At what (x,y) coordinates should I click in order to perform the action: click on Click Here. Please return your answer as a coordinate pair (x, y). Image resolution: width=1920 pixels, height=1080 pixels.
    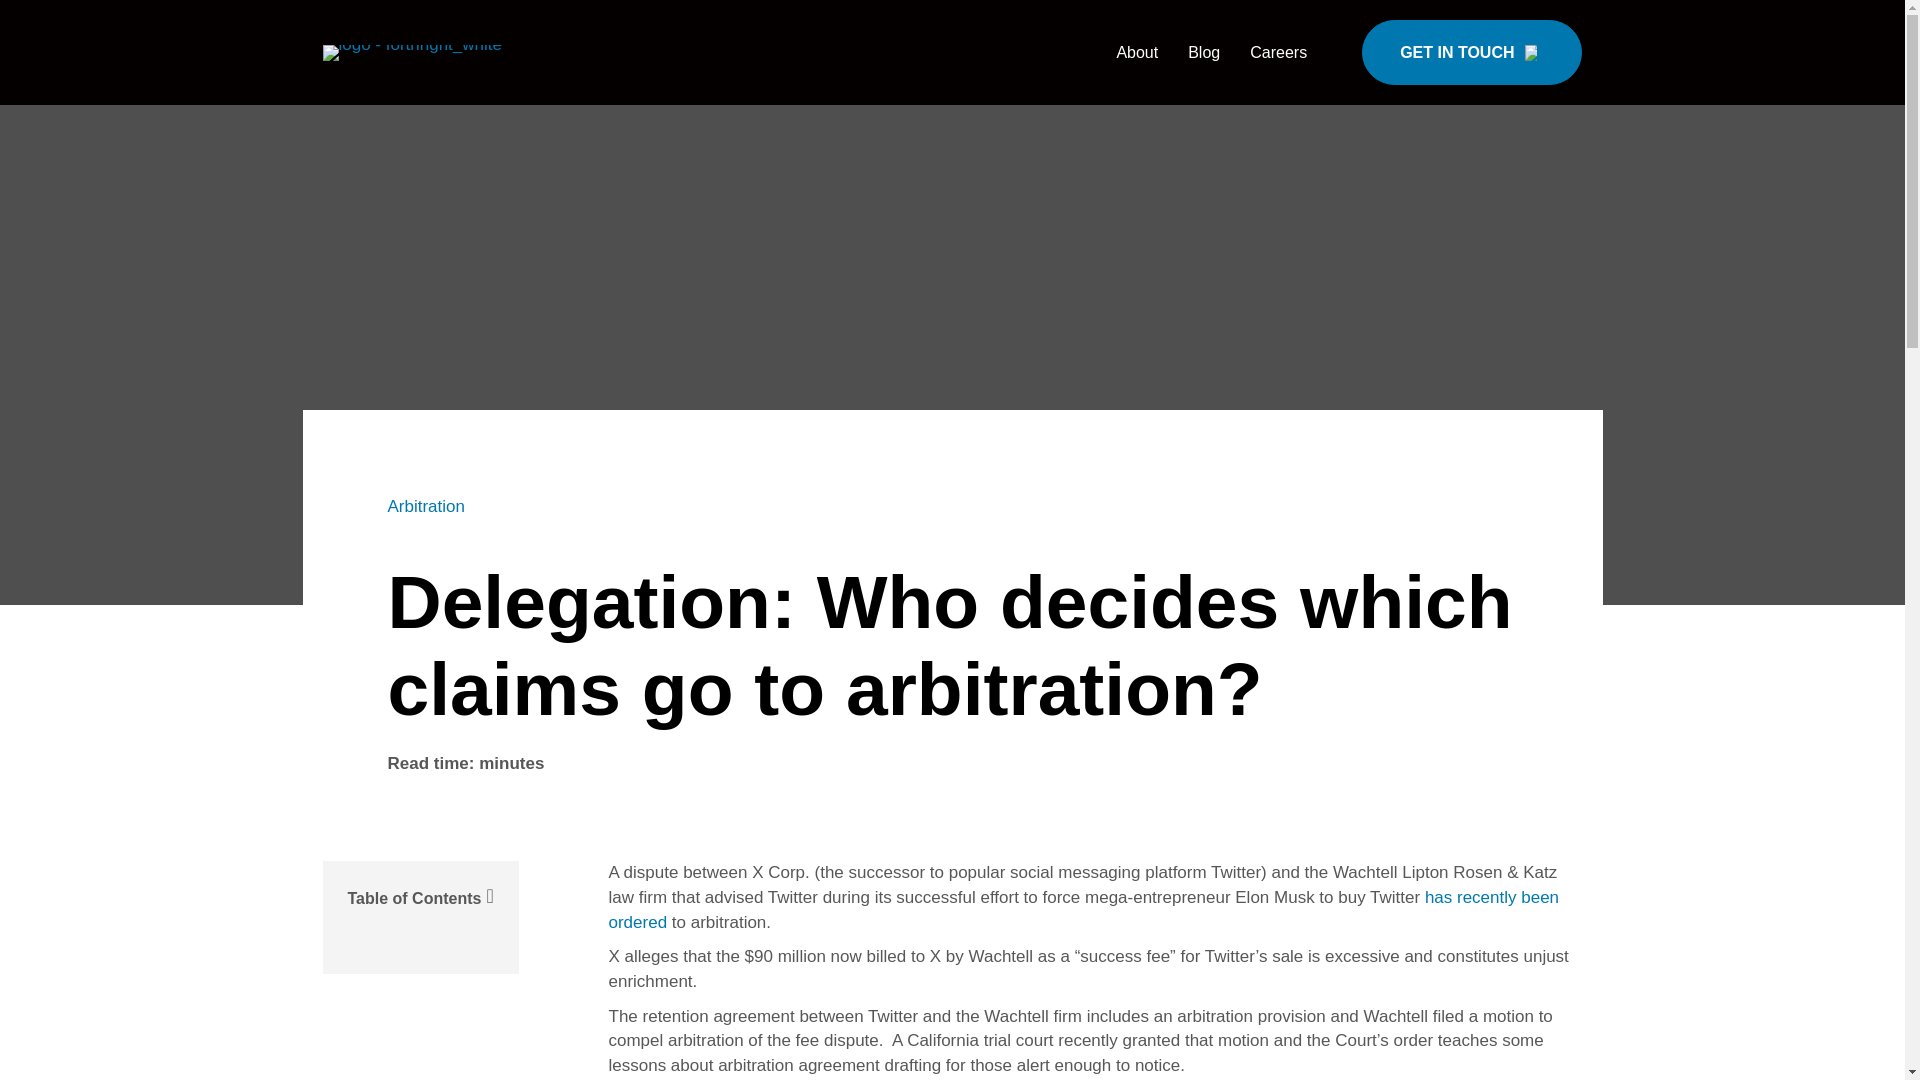
    Looking at the image, I should click on (1472, 52).